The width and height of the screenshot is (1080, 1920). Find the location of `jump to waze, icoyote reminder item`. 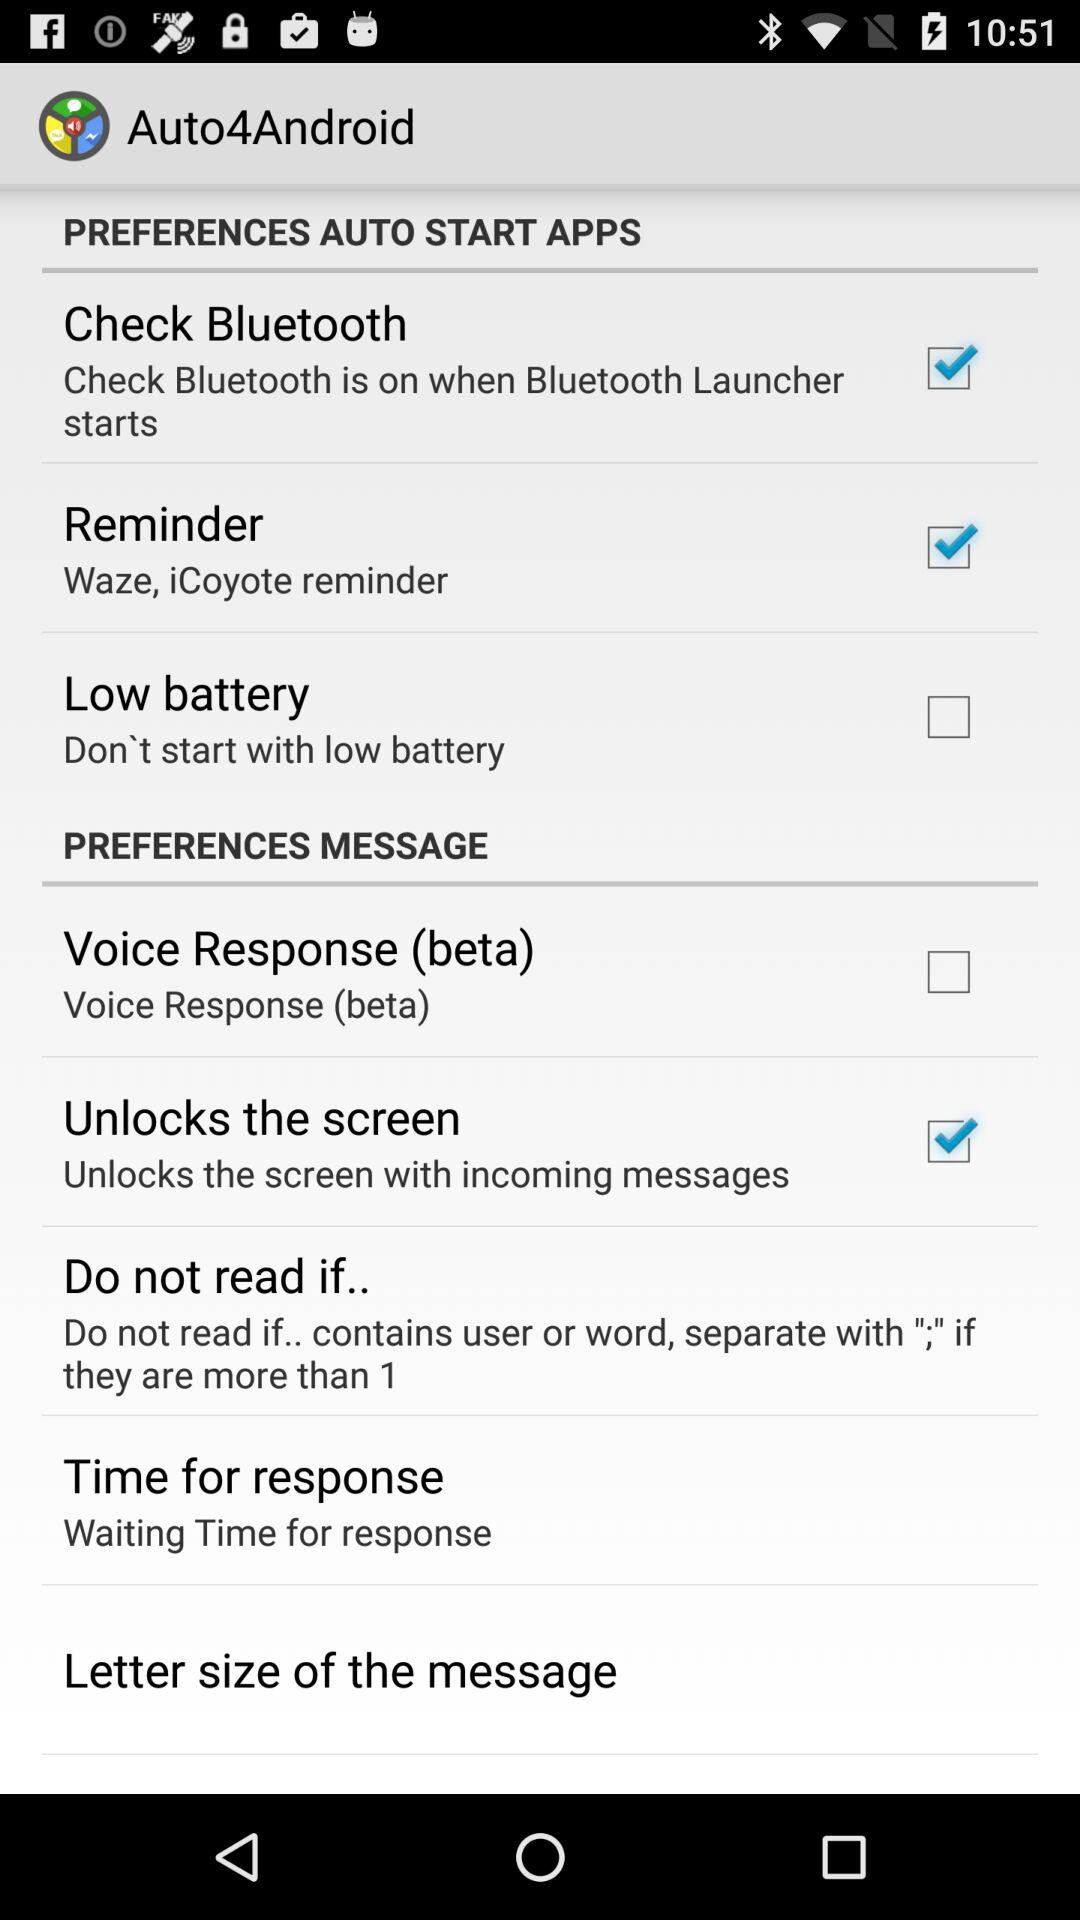

jump to waze, icoyote reminder item is located at coordinates (256, 578).